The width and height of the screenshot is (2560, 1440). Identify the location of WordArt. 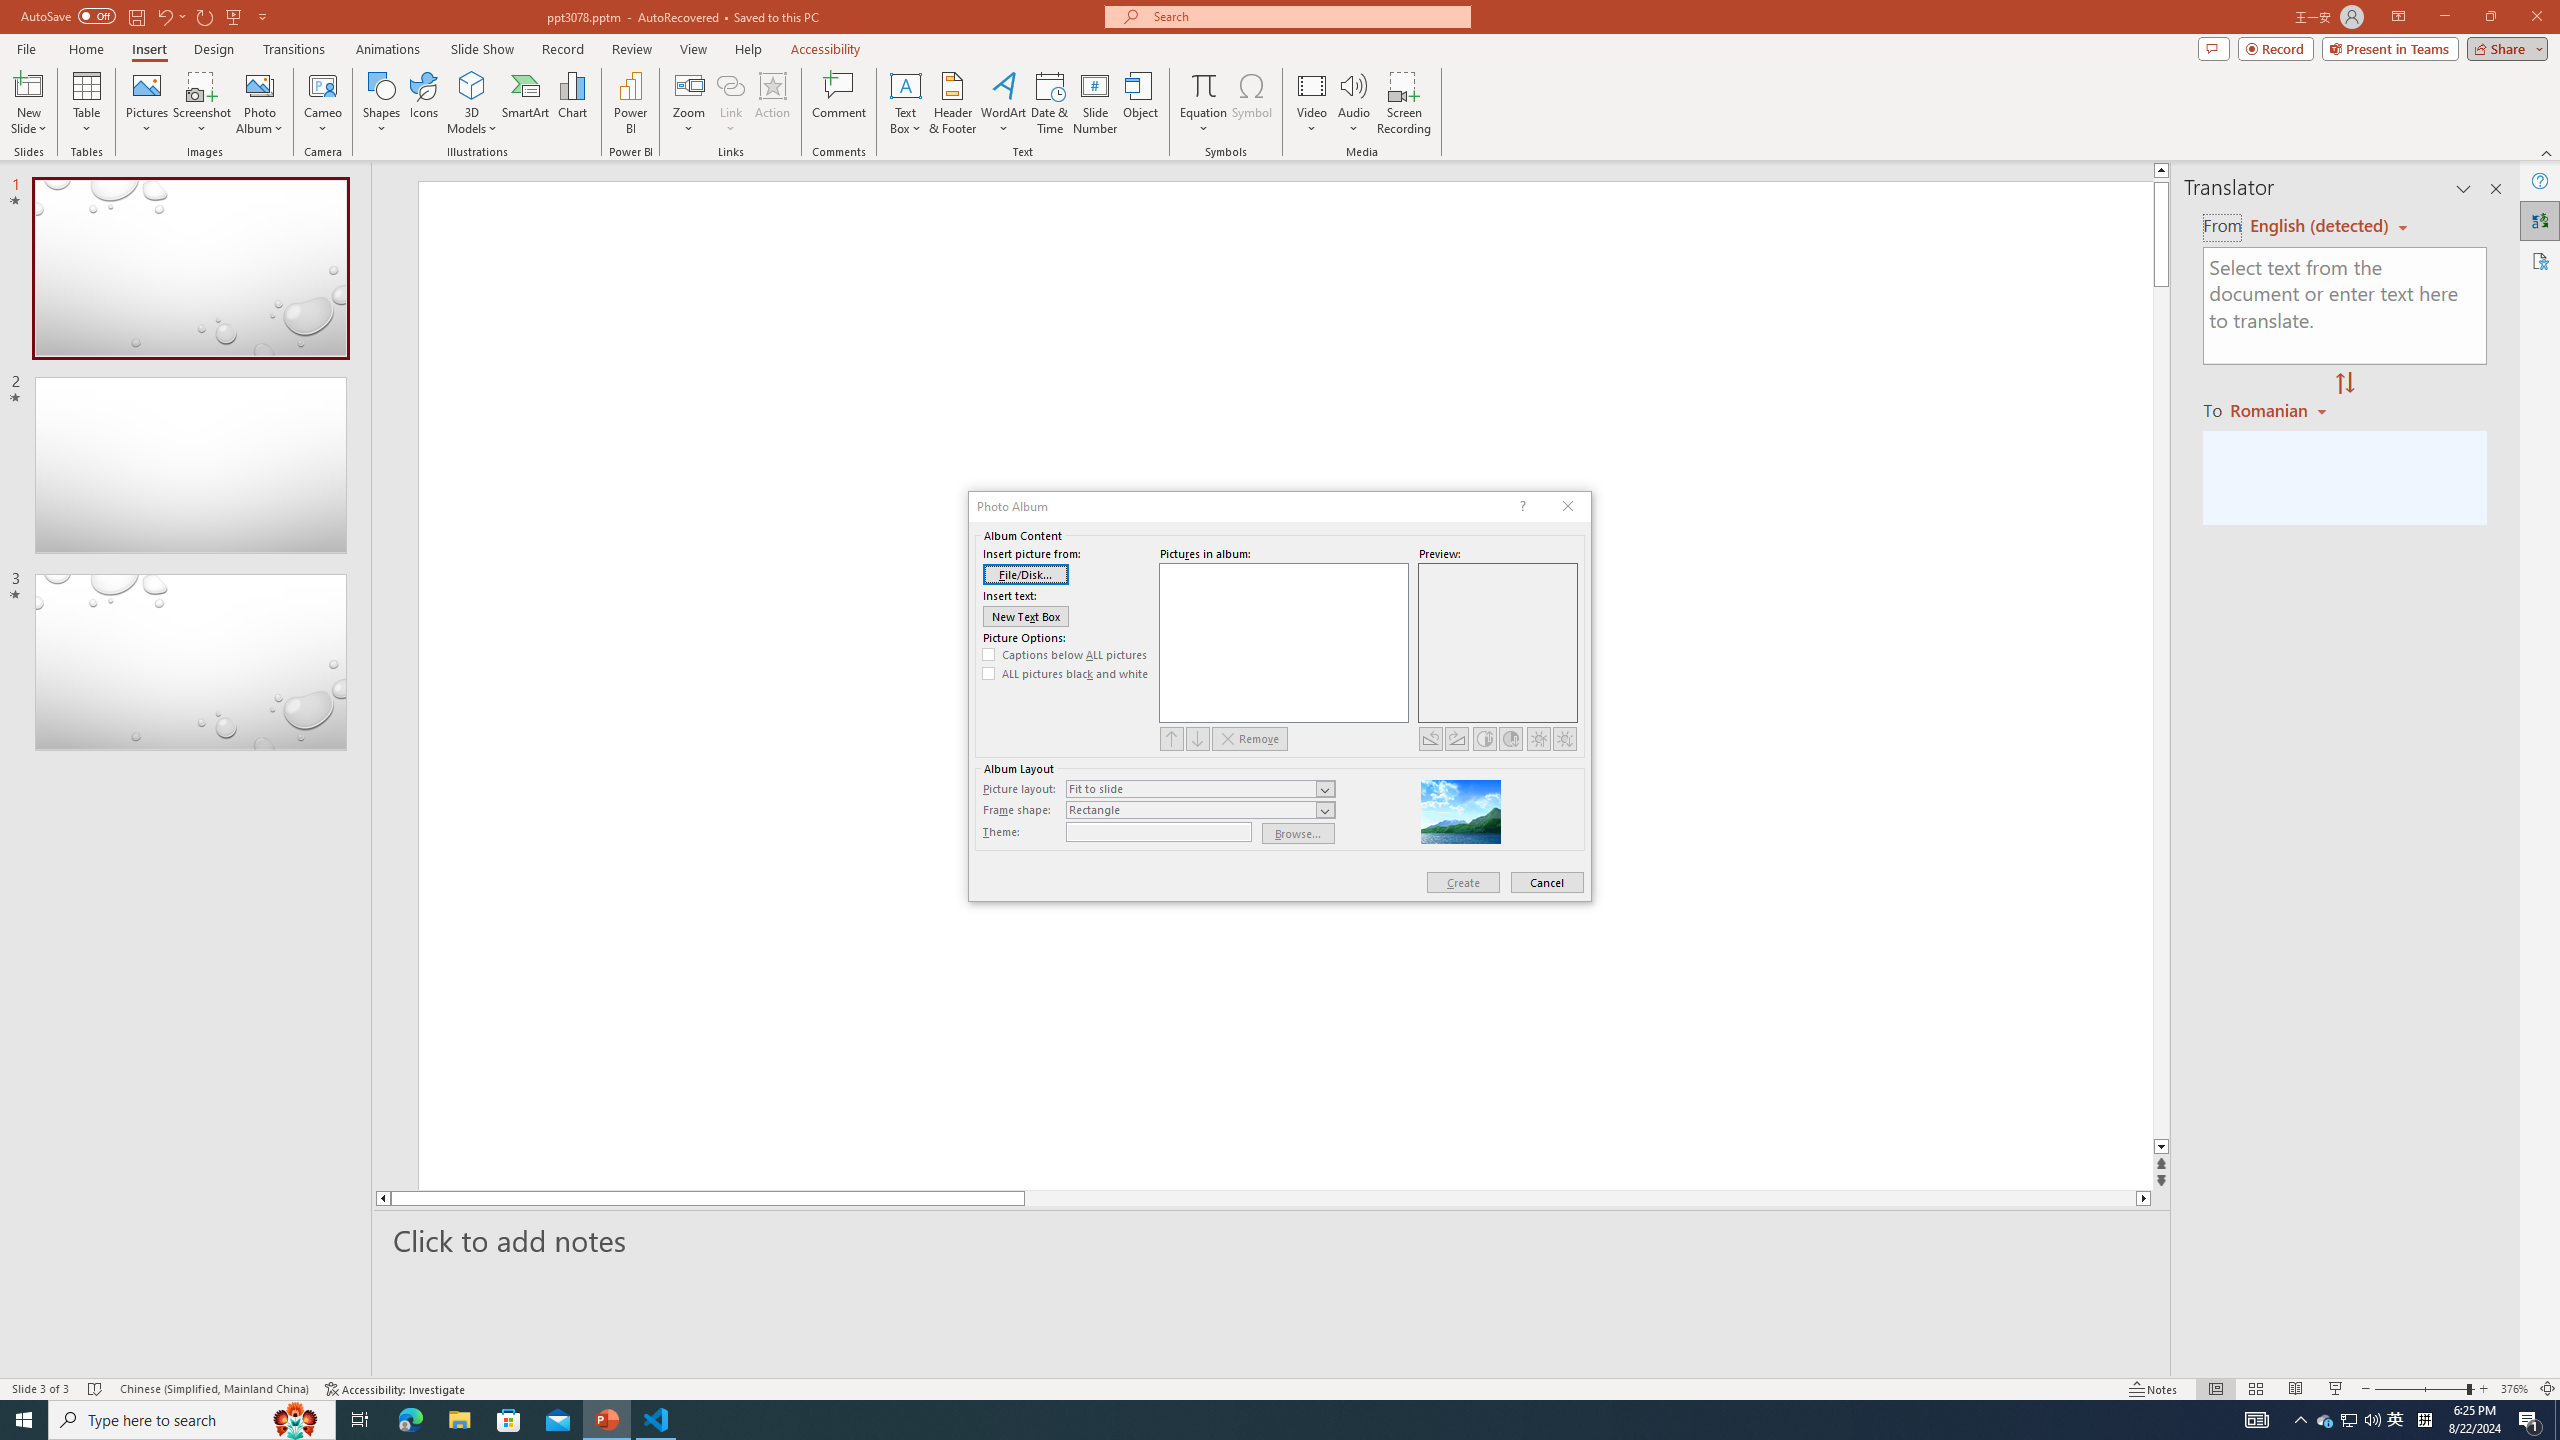
(1003, 103).